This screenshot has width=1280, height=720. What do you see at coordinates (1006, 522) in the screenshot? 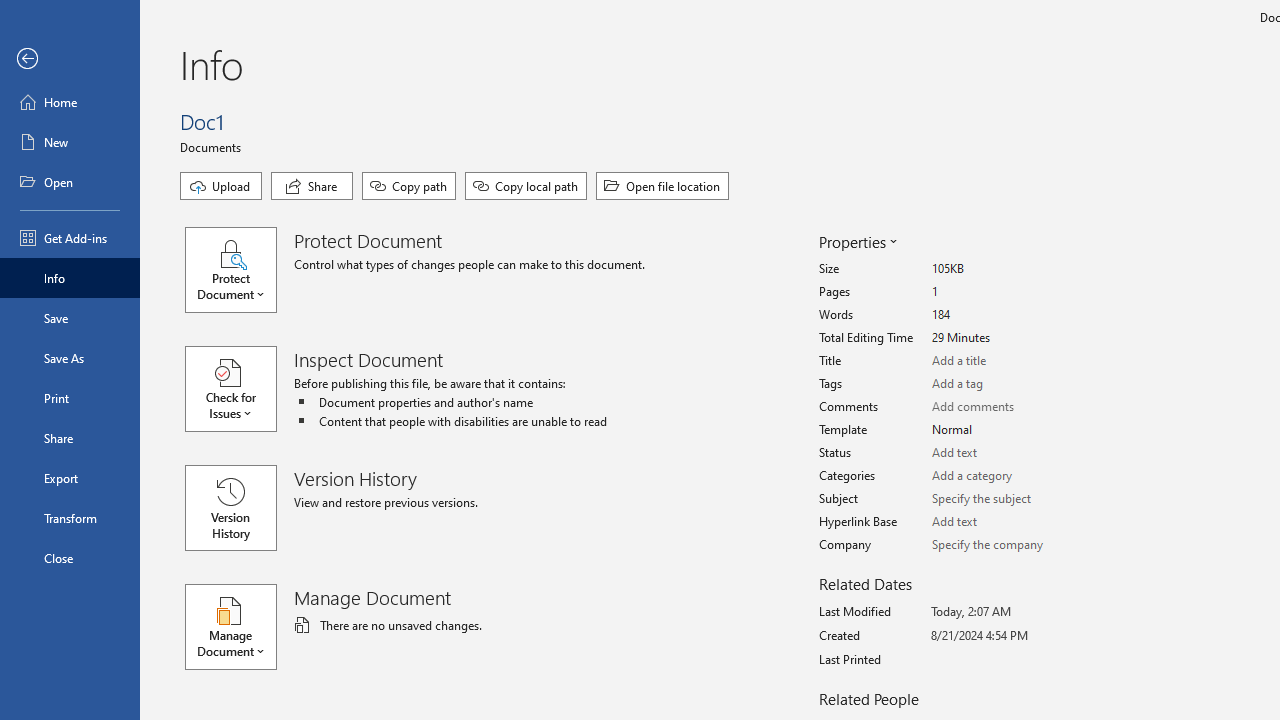
I see `Hyperlink Base` at bounding box center [1006, 522].